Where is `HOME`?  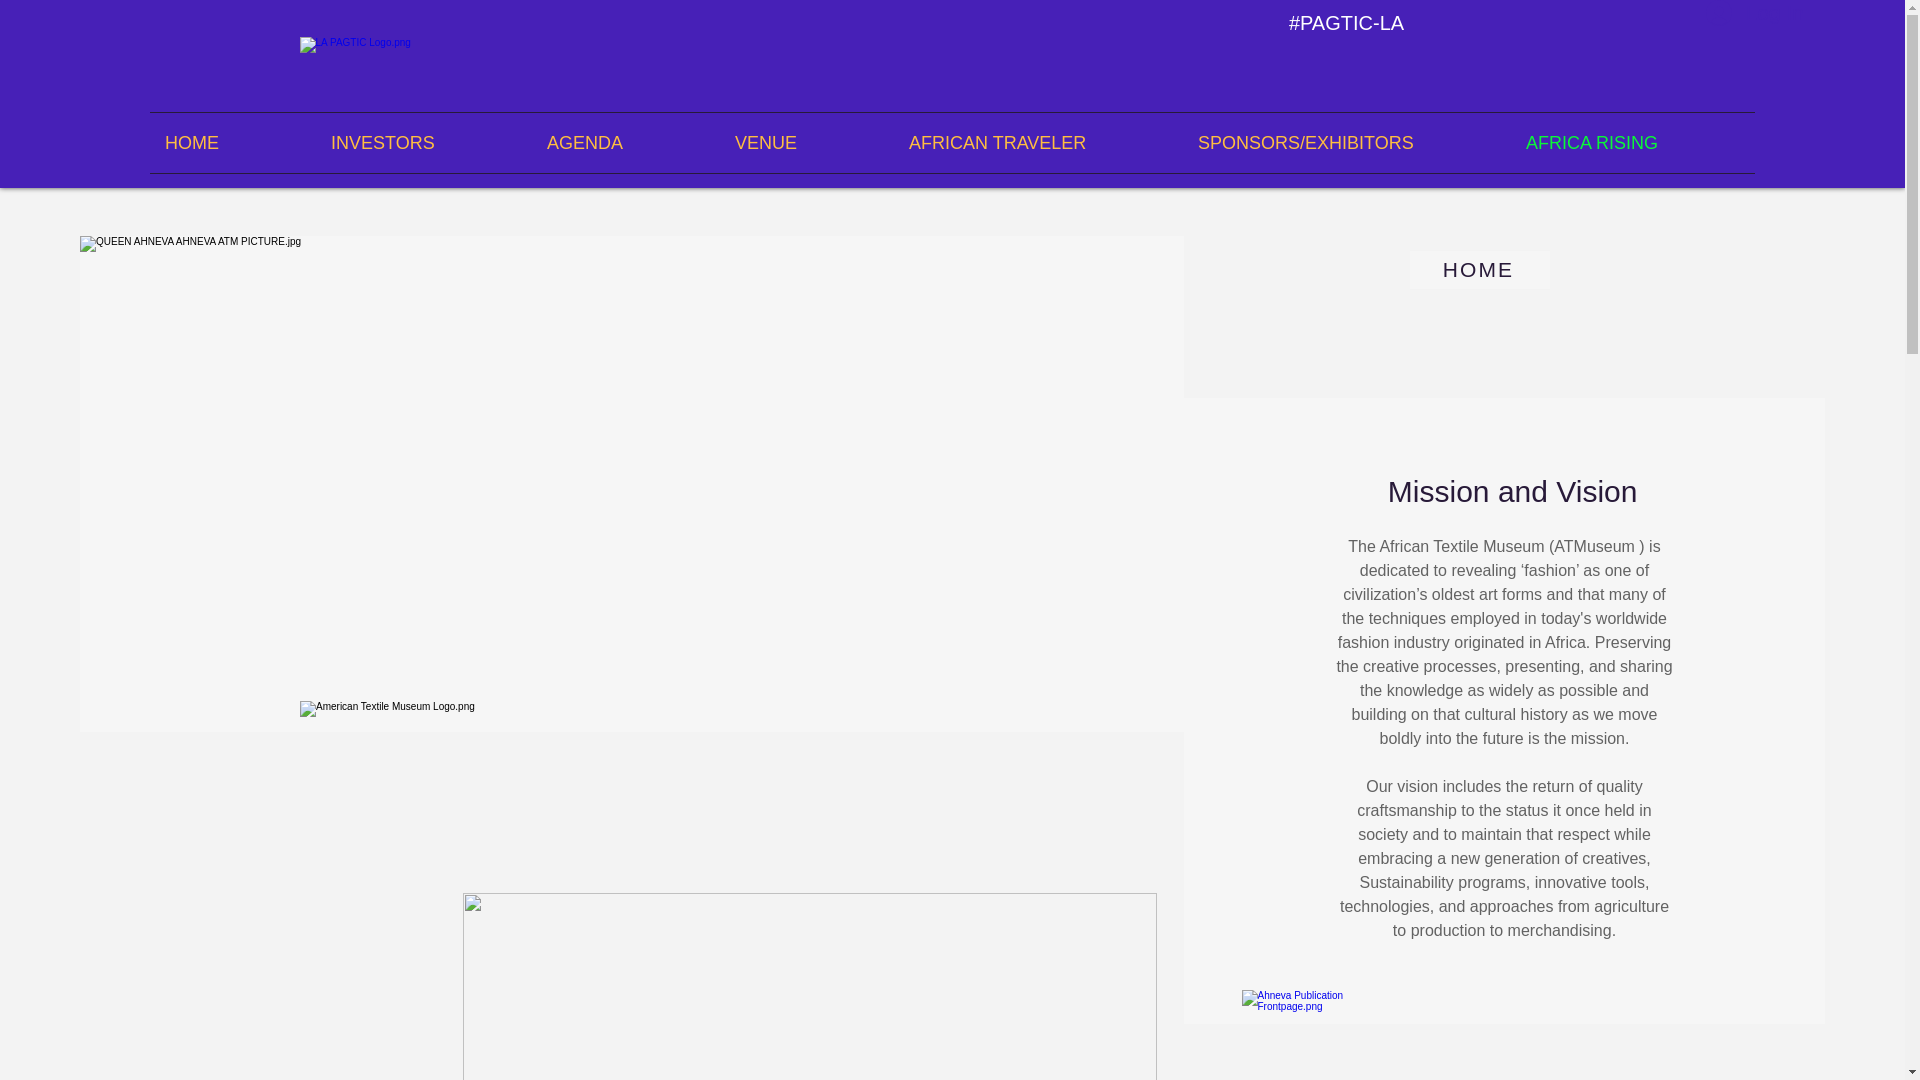 HOME is located at coordinates (232, 142).